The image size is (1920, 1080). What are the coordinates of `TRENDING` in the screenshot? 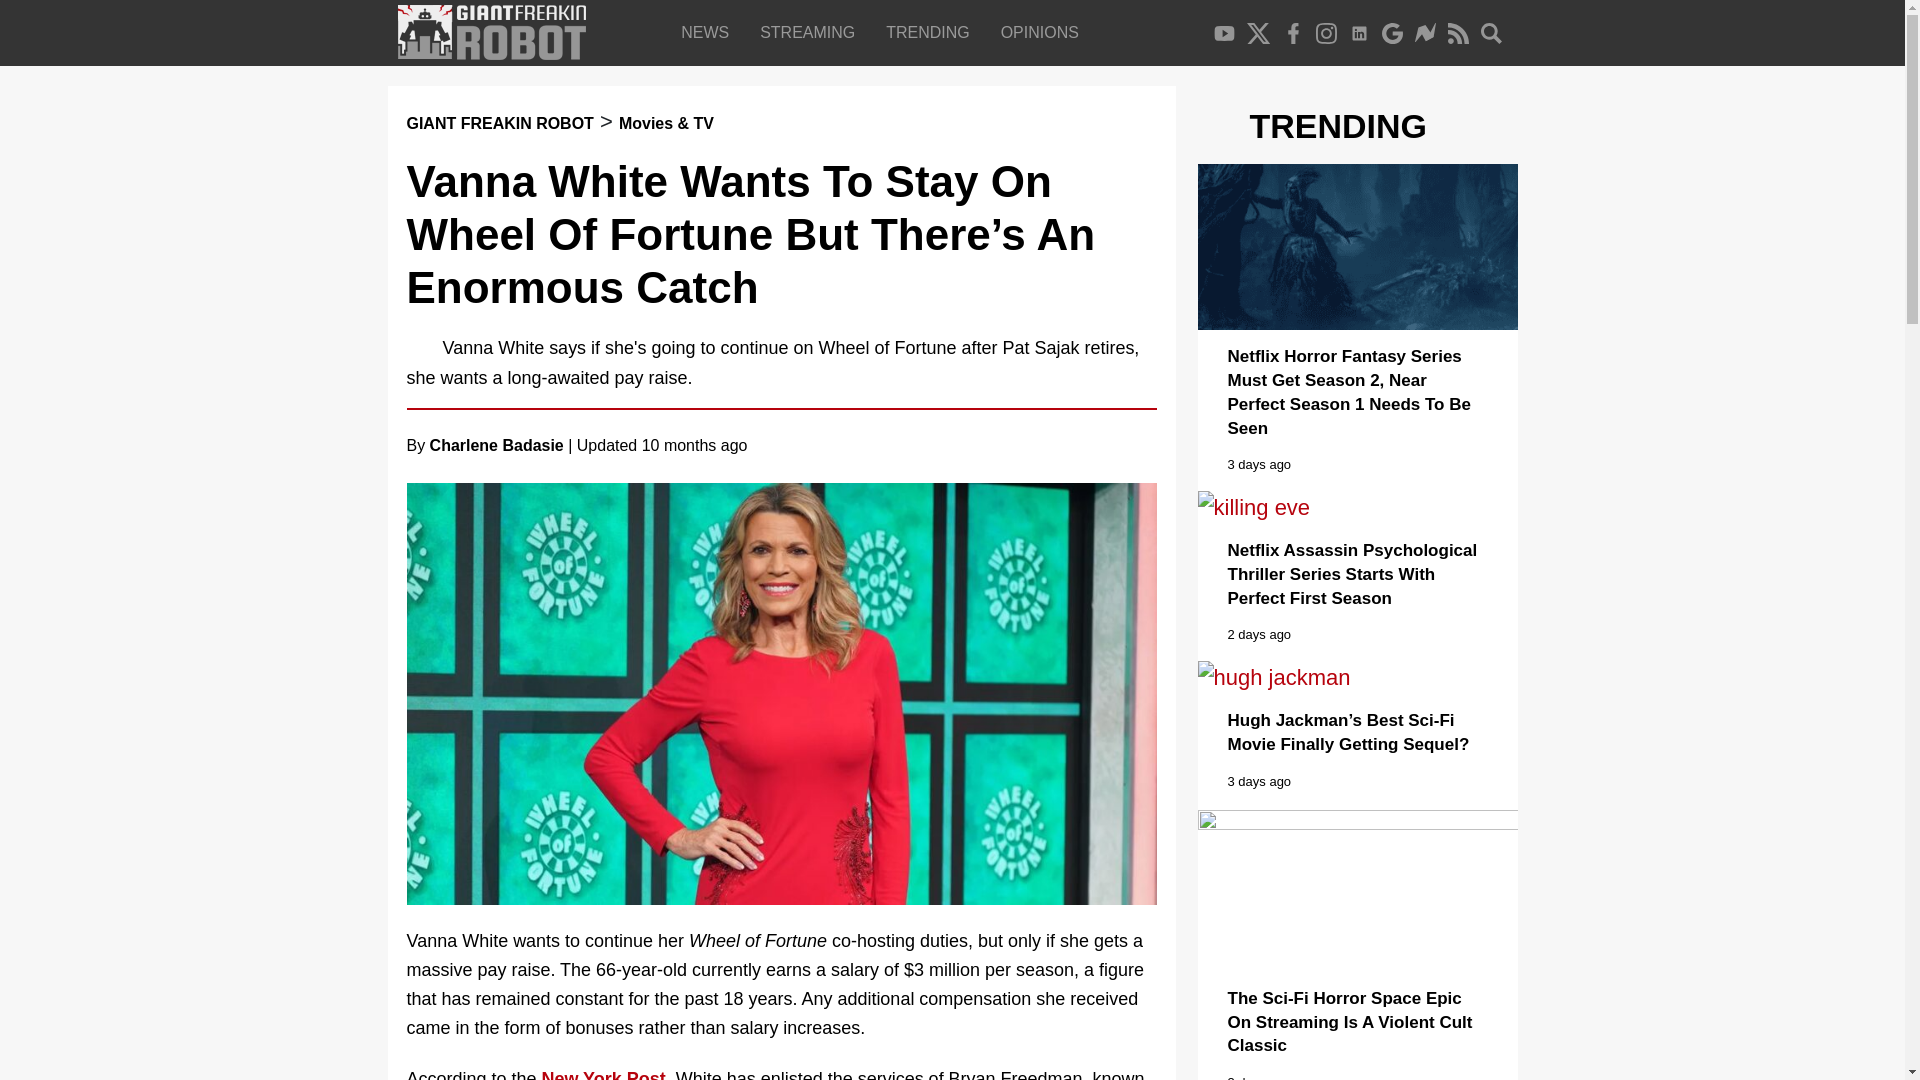 It's located at (932, 32).